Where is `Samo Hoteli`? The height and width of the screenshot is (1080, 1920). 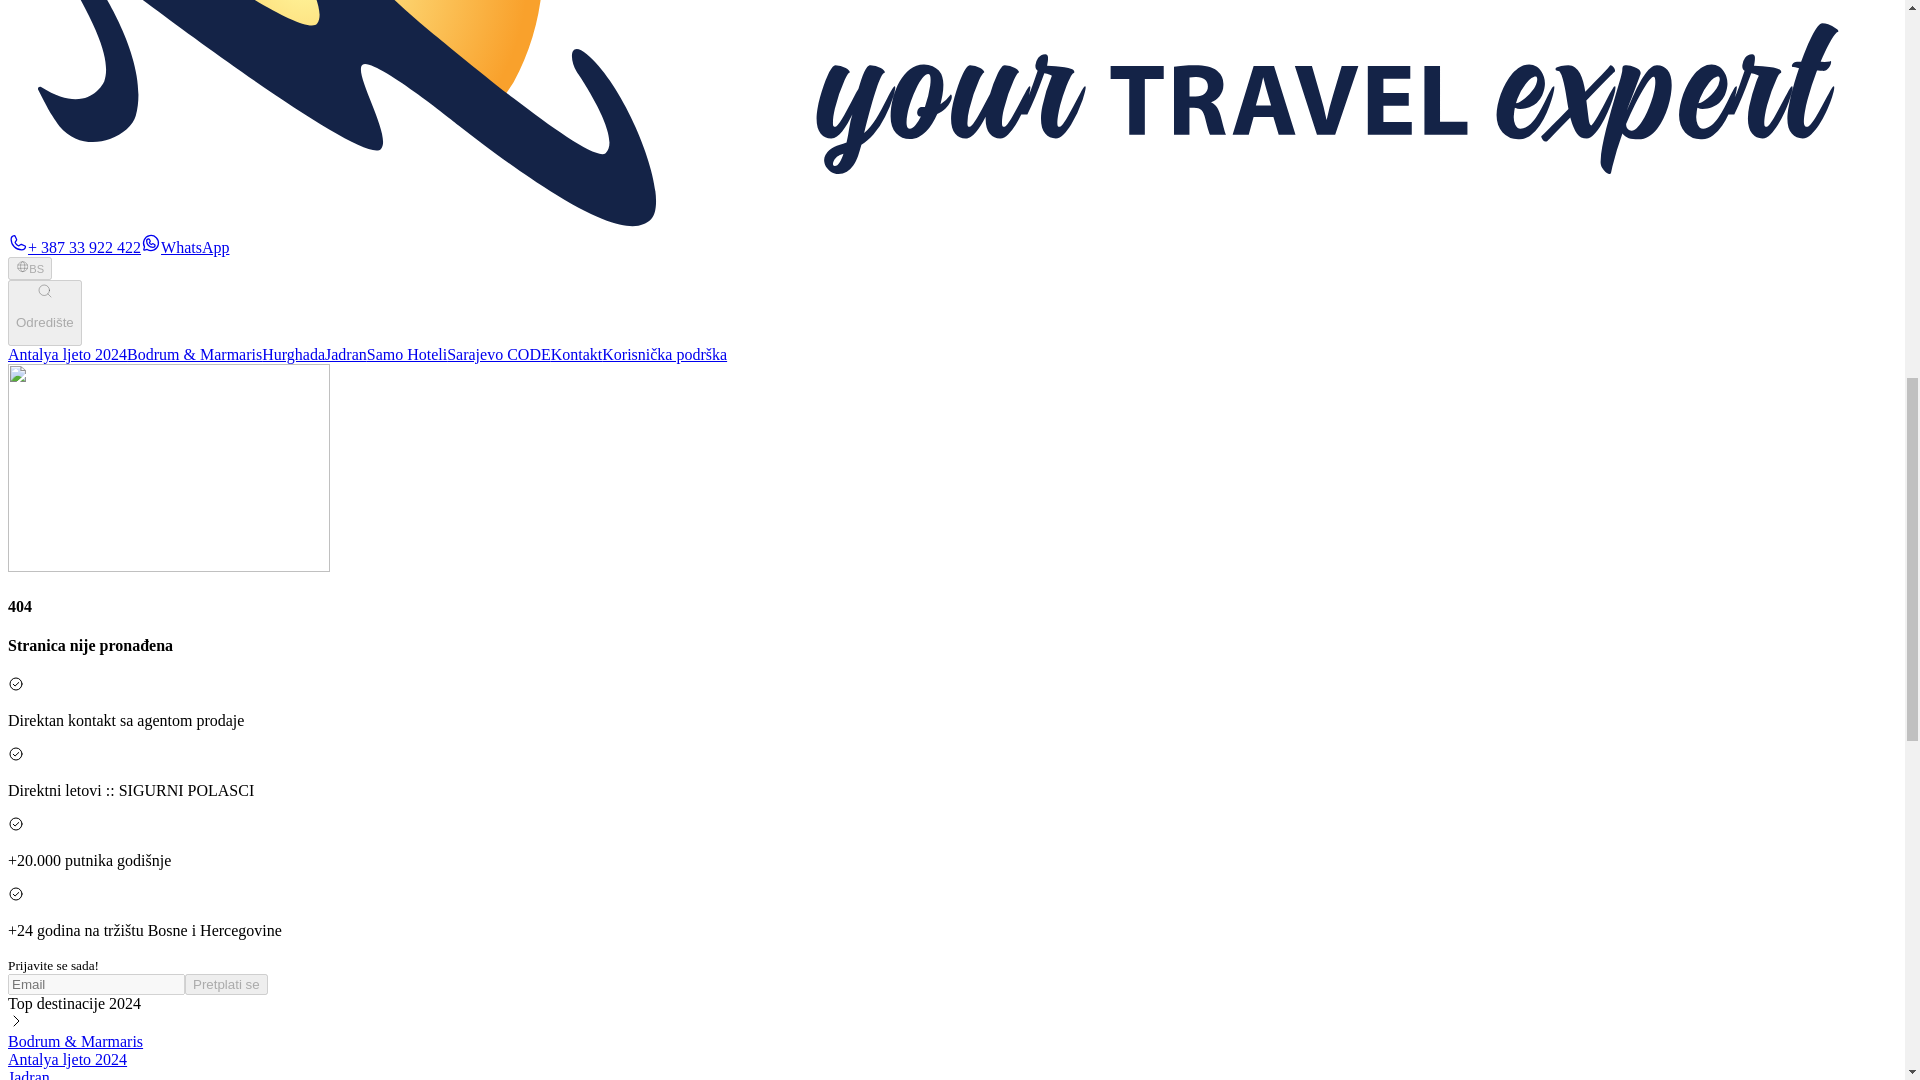 Samo Hoteli is located at coordinates (406, 354).